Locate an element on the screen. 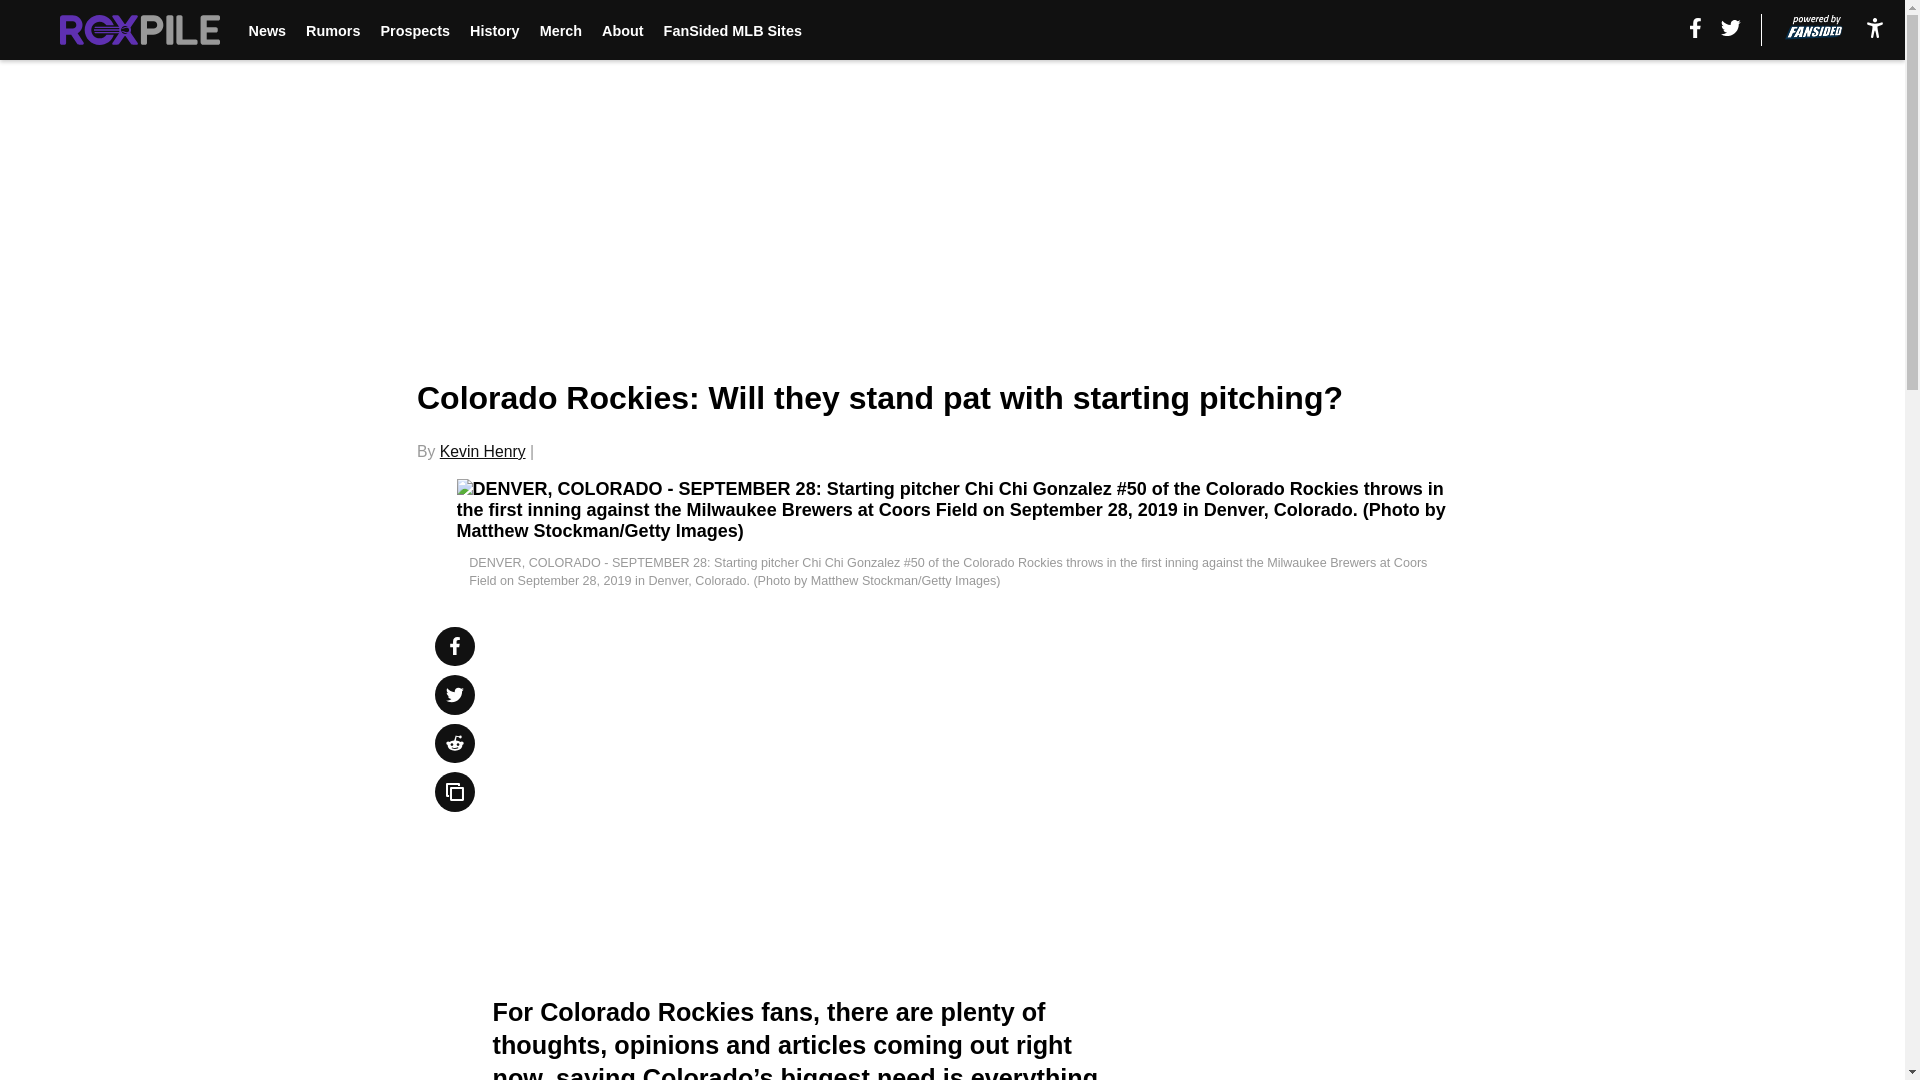 The image size is (1920, 1080). News is located at coordinates (266, 30).